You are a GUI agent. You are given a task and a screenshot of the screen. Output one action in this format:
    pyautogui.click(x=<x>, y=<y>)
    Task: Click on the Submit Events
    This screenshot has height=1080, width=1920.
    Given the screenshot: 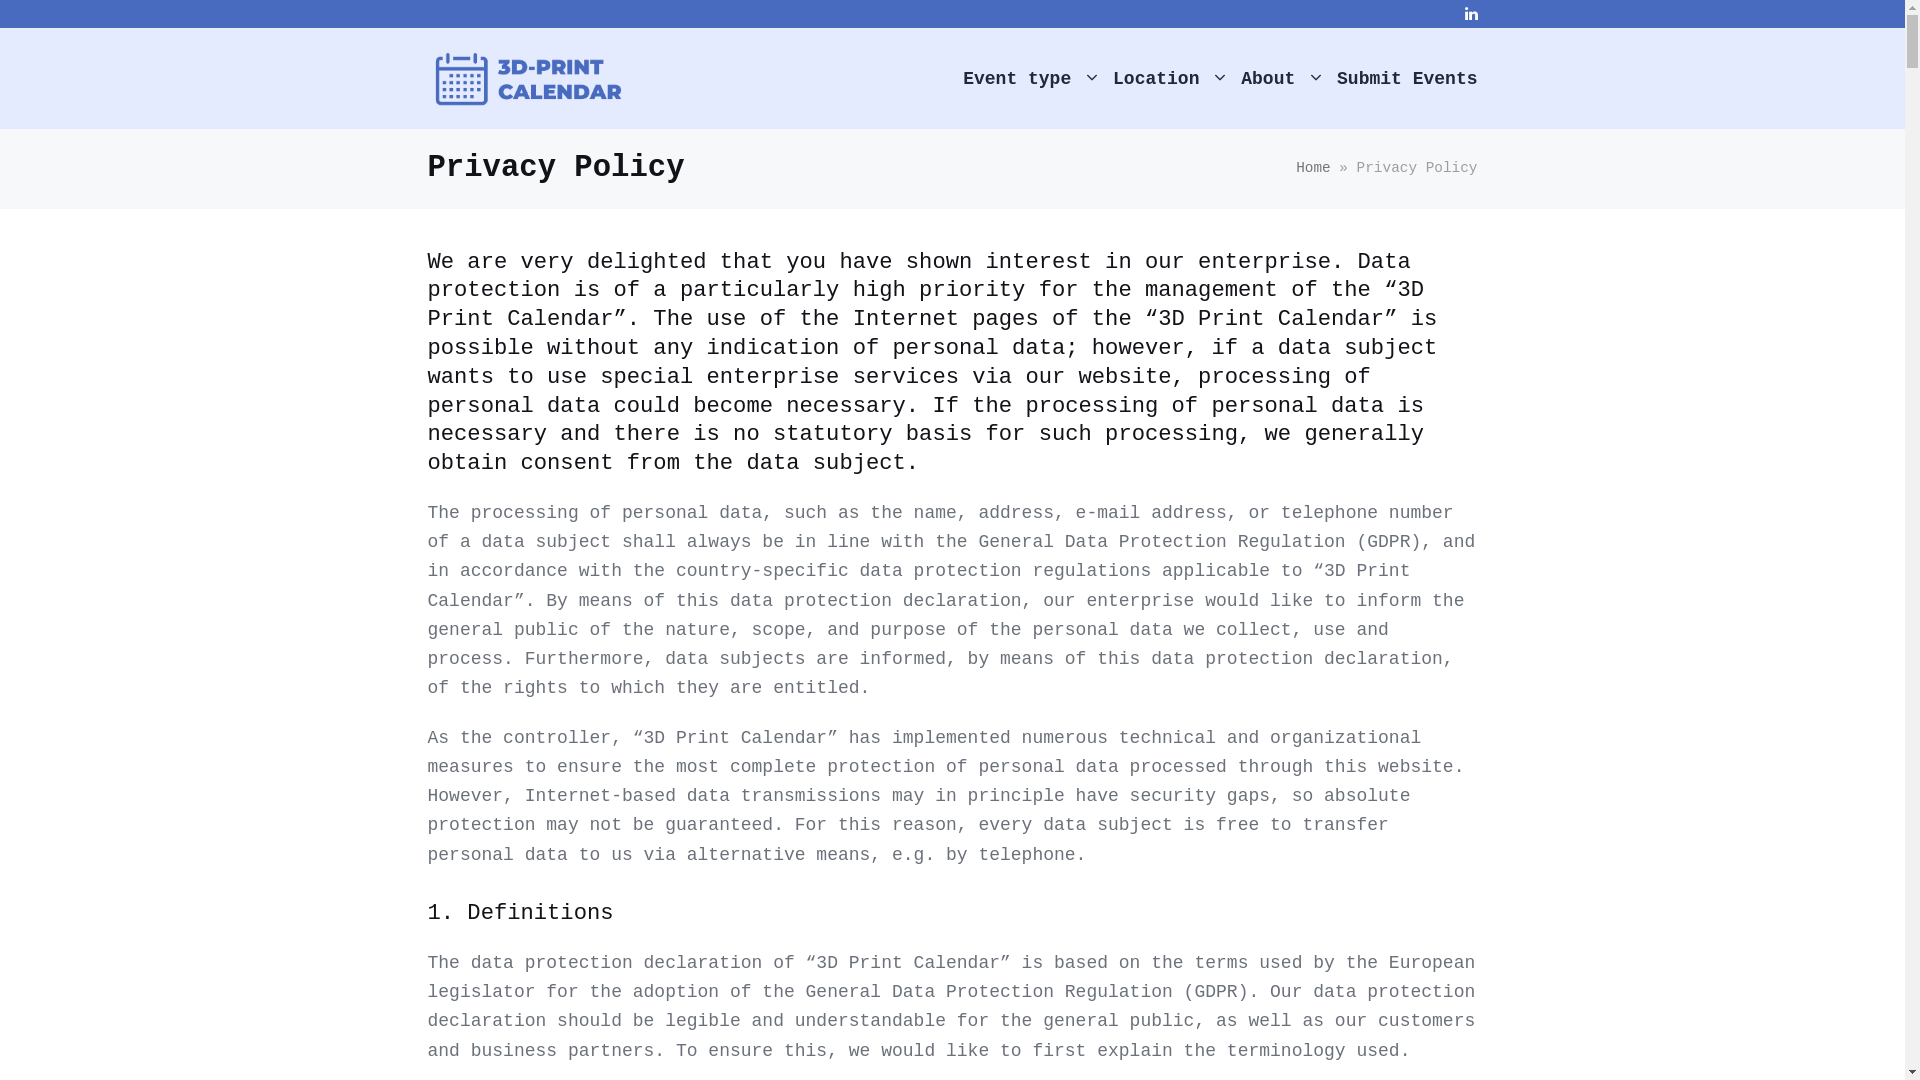 What is the action you would take?
    pyautogui.click(x=1407, y=79)
    